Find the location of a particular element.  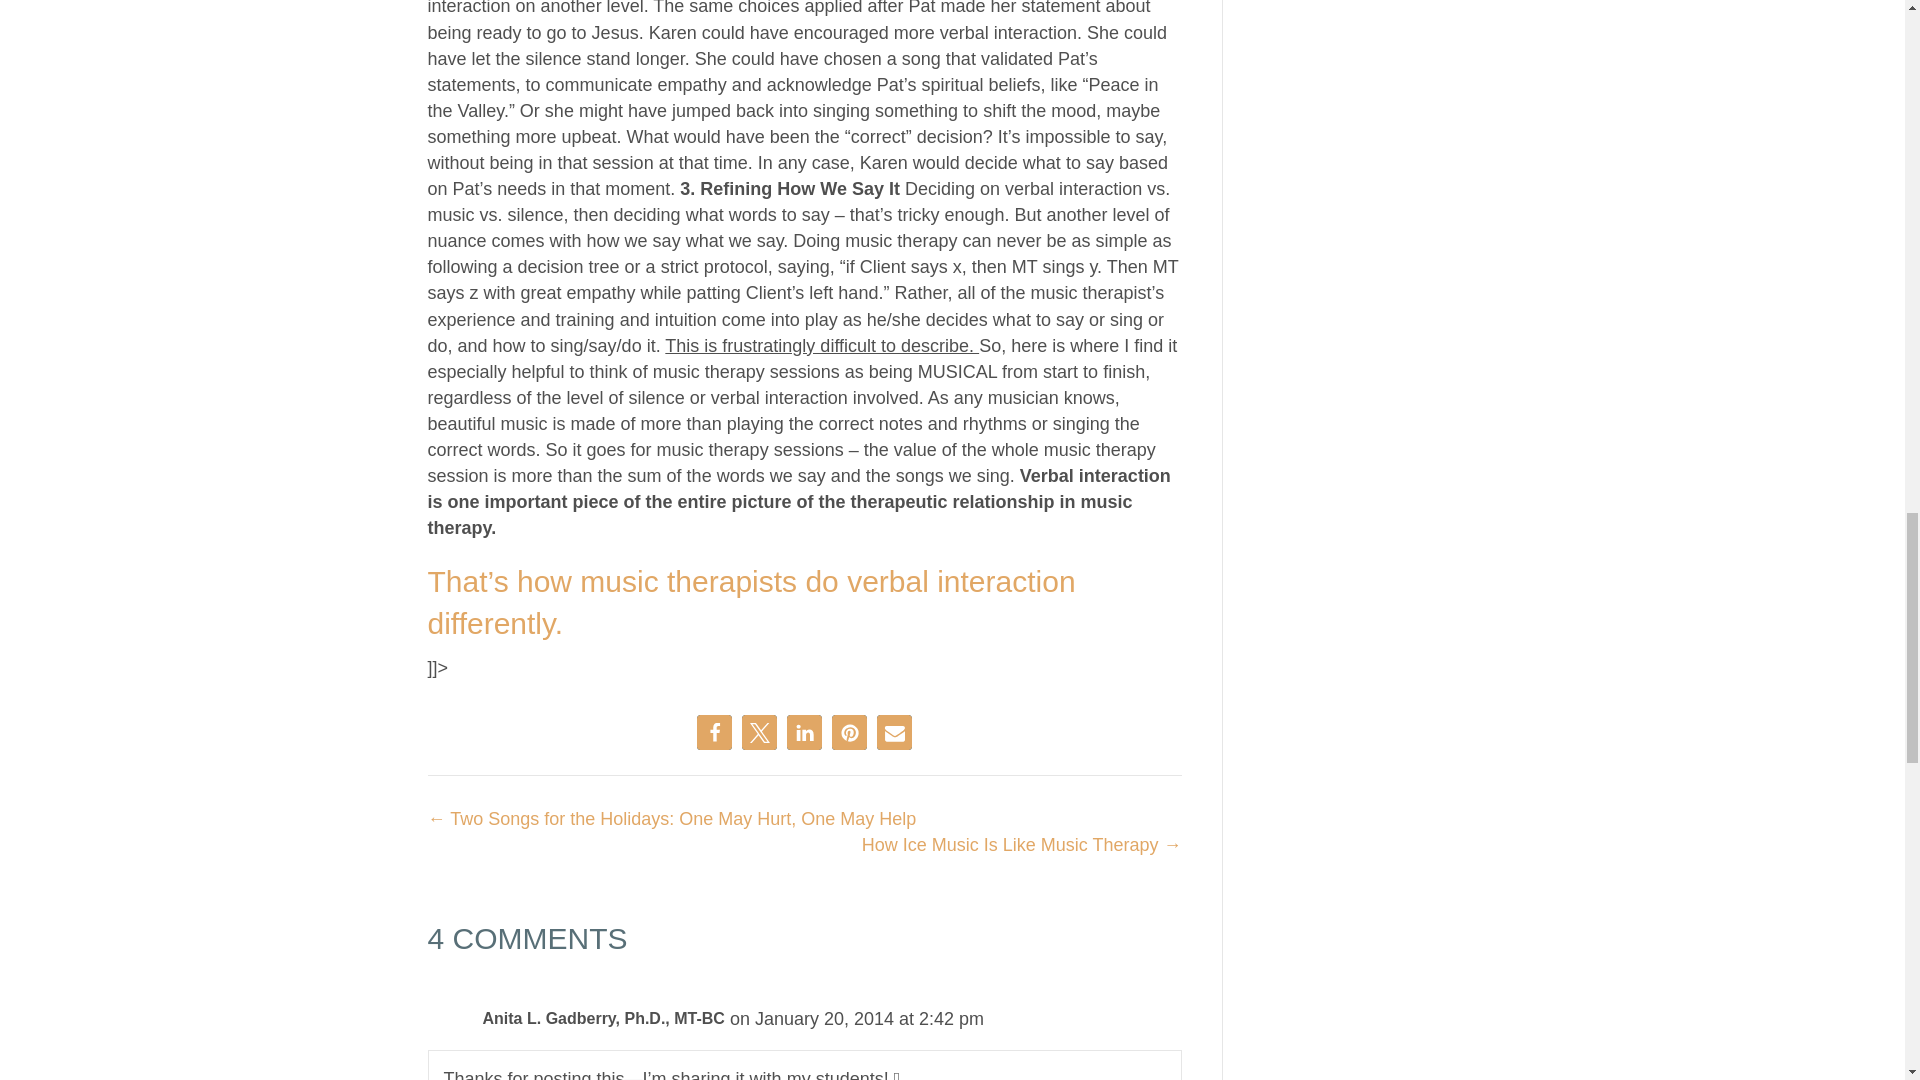

Share on X is located at coordinates (759, 732).